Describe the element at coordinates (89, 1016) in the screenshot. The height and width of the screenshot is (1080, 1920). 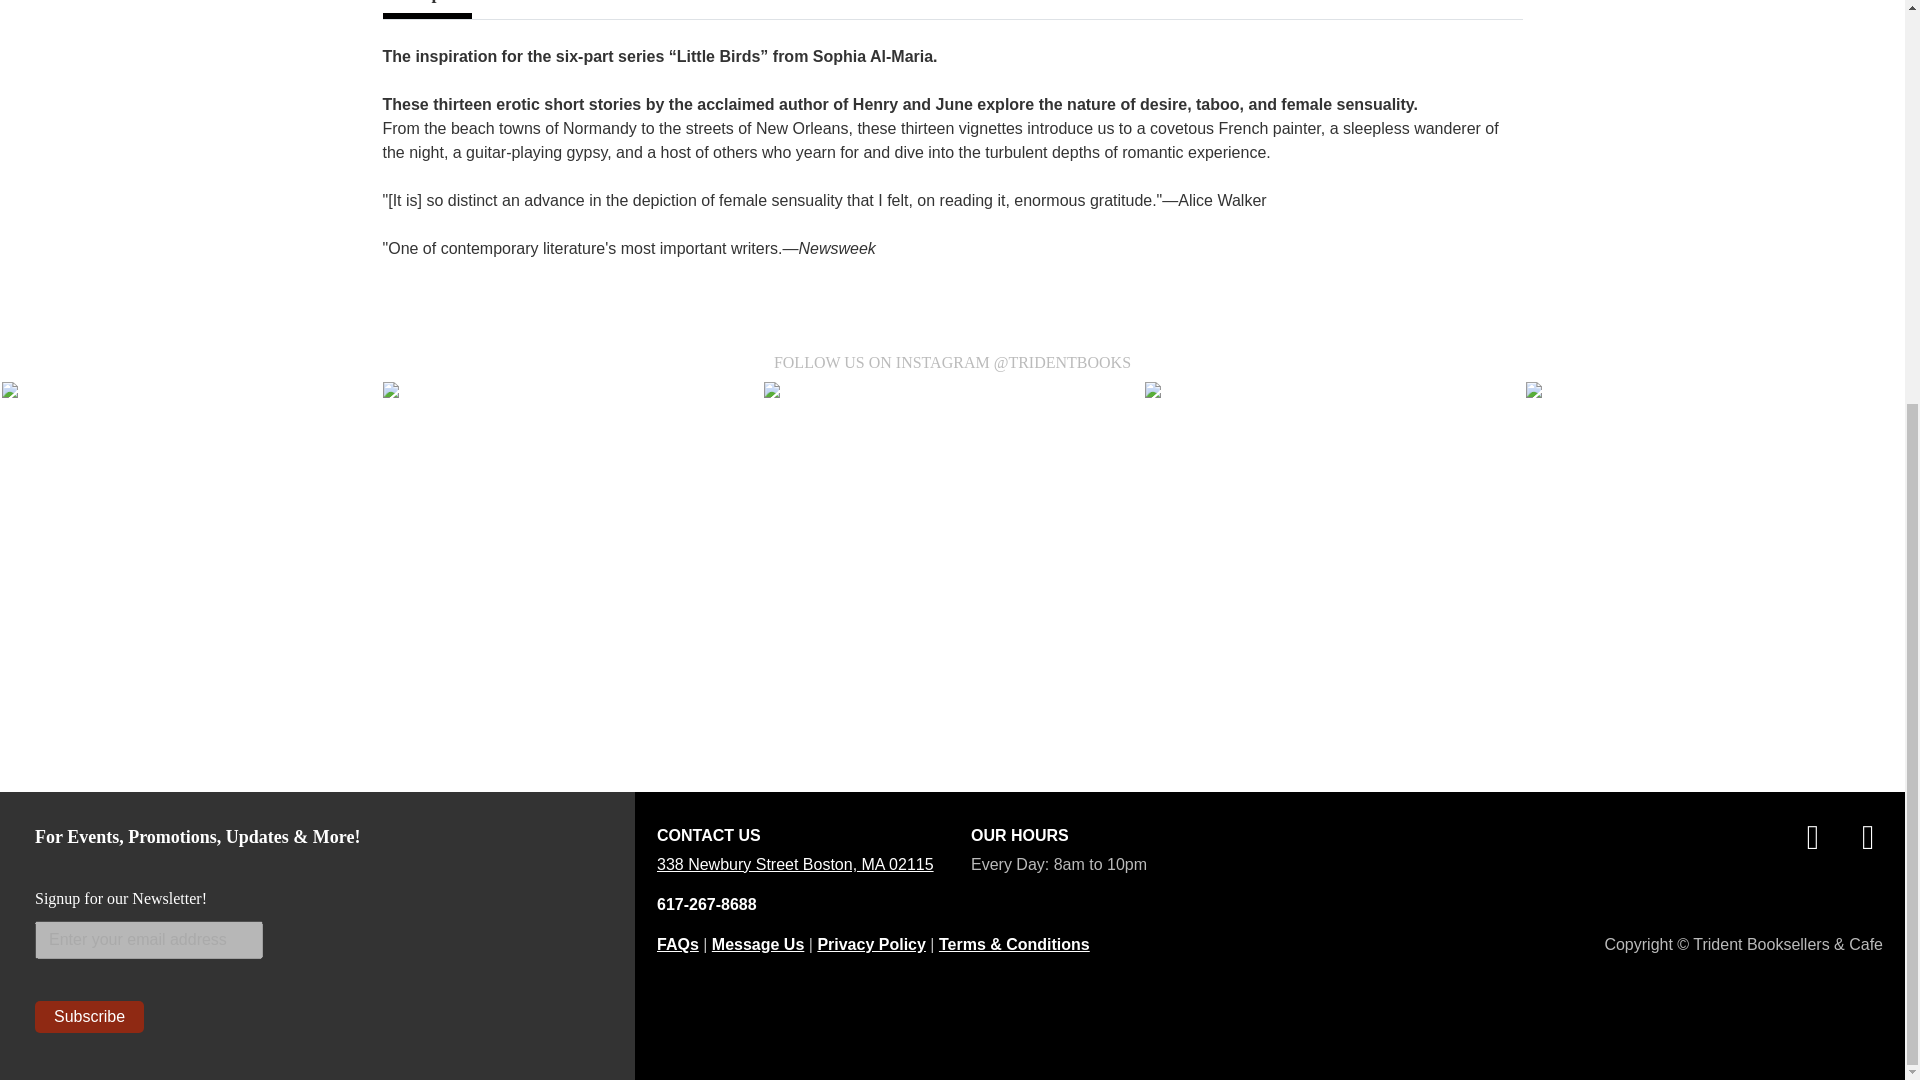
I see `Subscribe` at that location.